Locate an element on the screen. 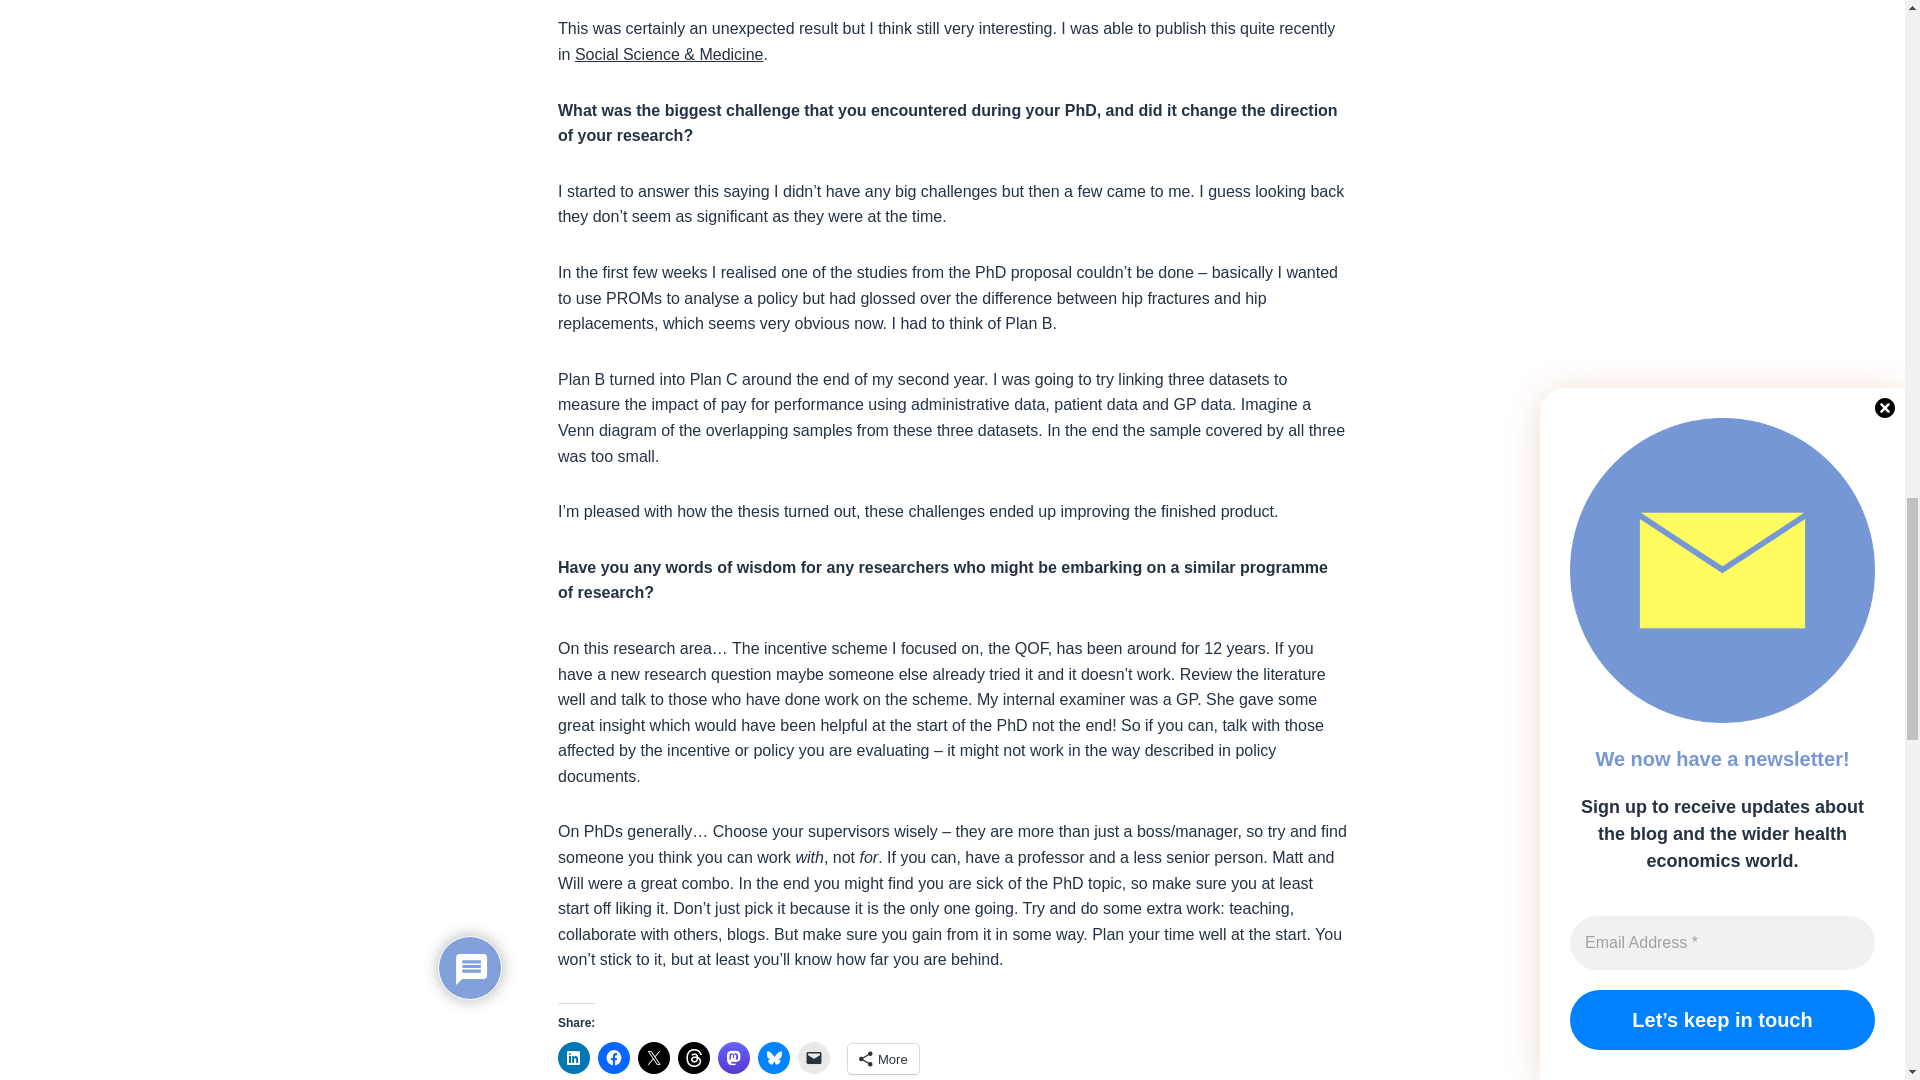 This screenshot has width=1920, height=1080. Click to share on Mastodon is located at coordinates (734, 1058).